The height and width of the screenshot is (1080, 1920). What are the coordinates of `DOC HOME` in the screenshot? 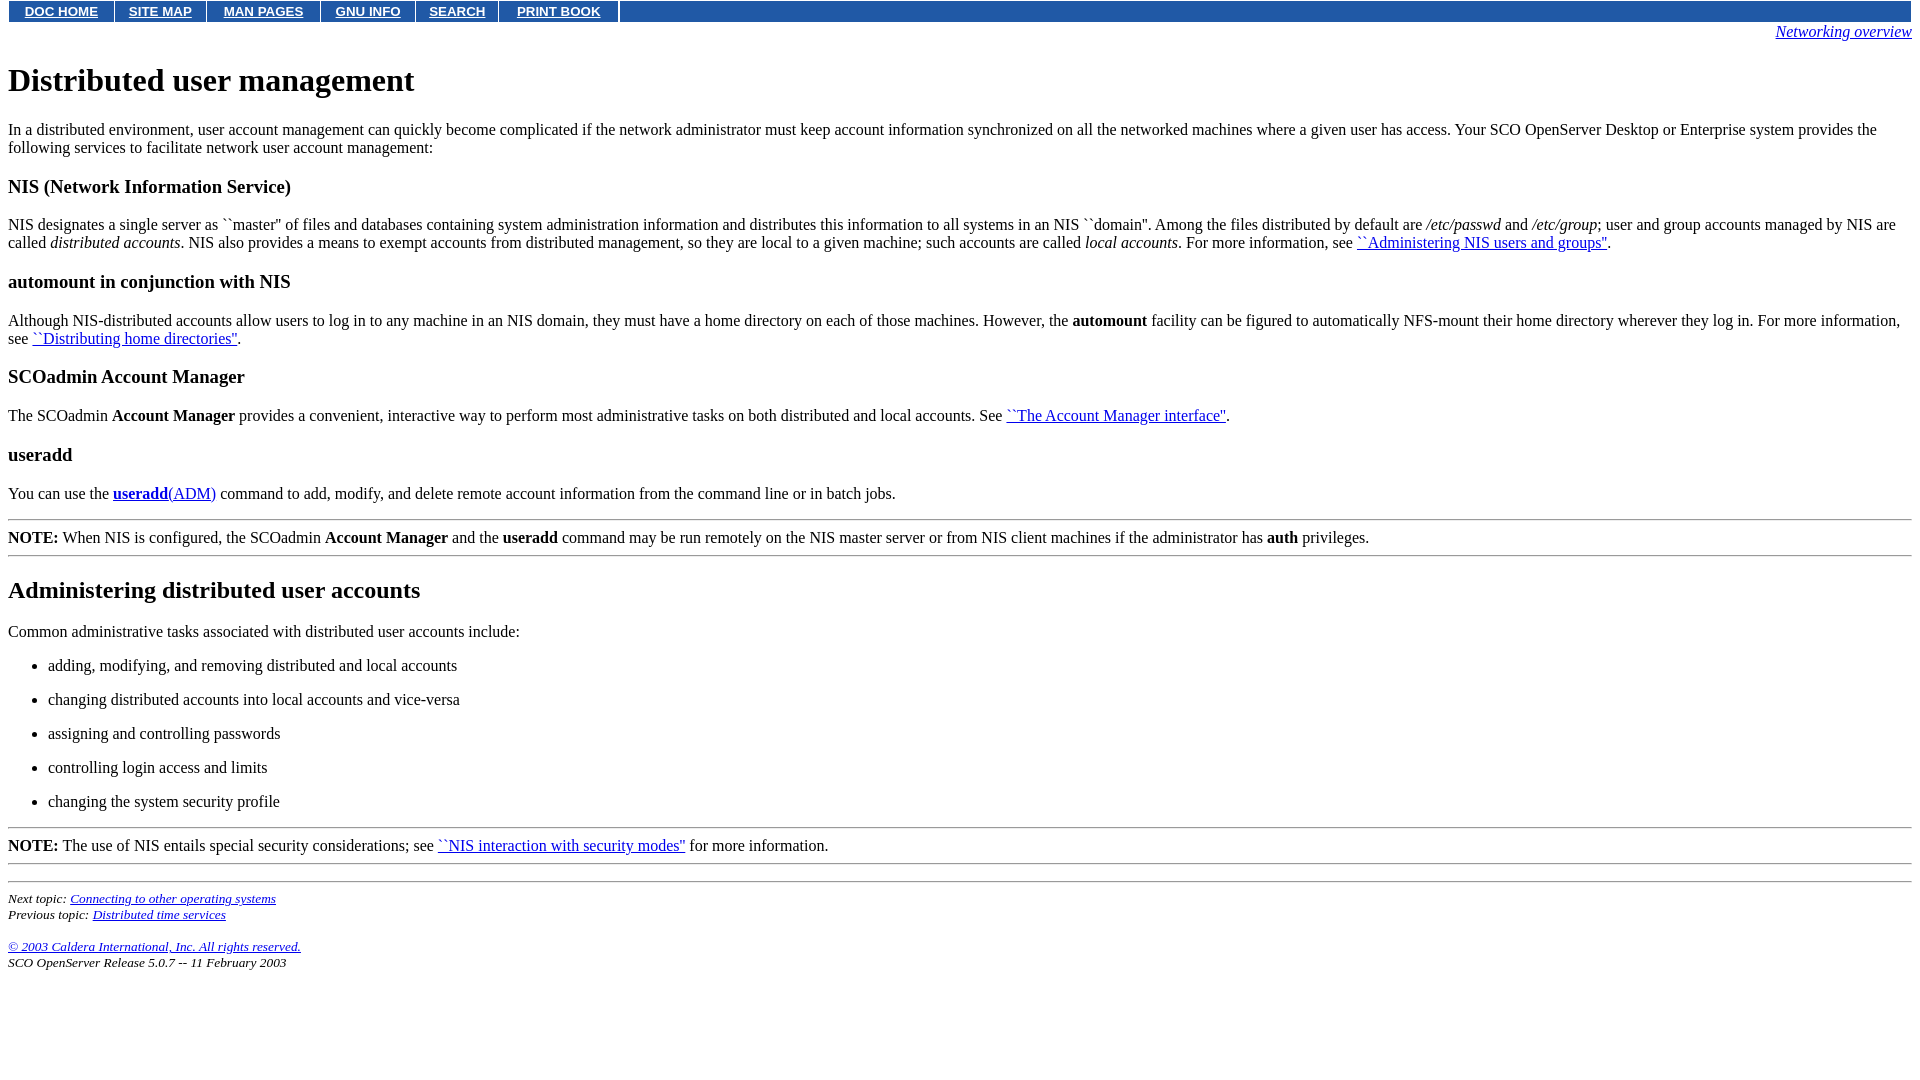 It's located at (60, 12).